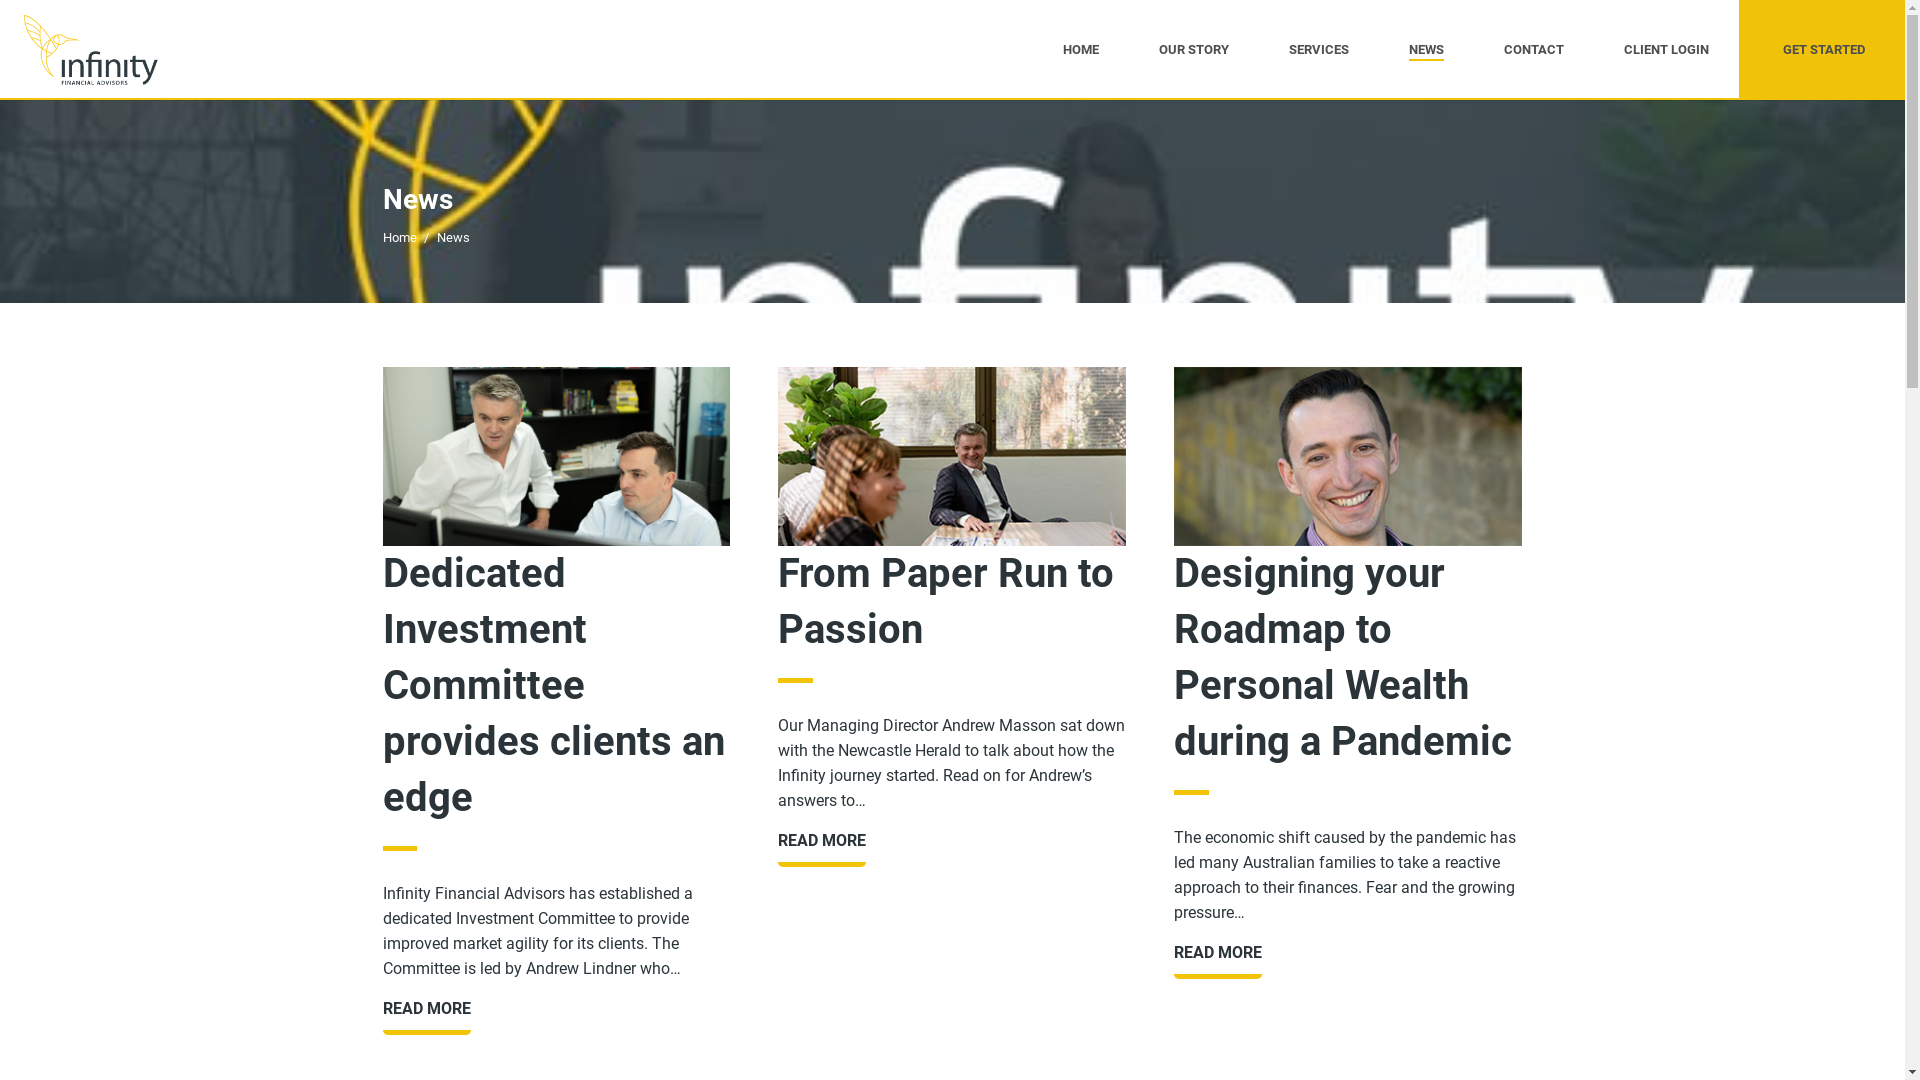 Image resolution: width=1920 pixels, height=1080 pixels. I want to click on READ MORE, so click(822, 840).